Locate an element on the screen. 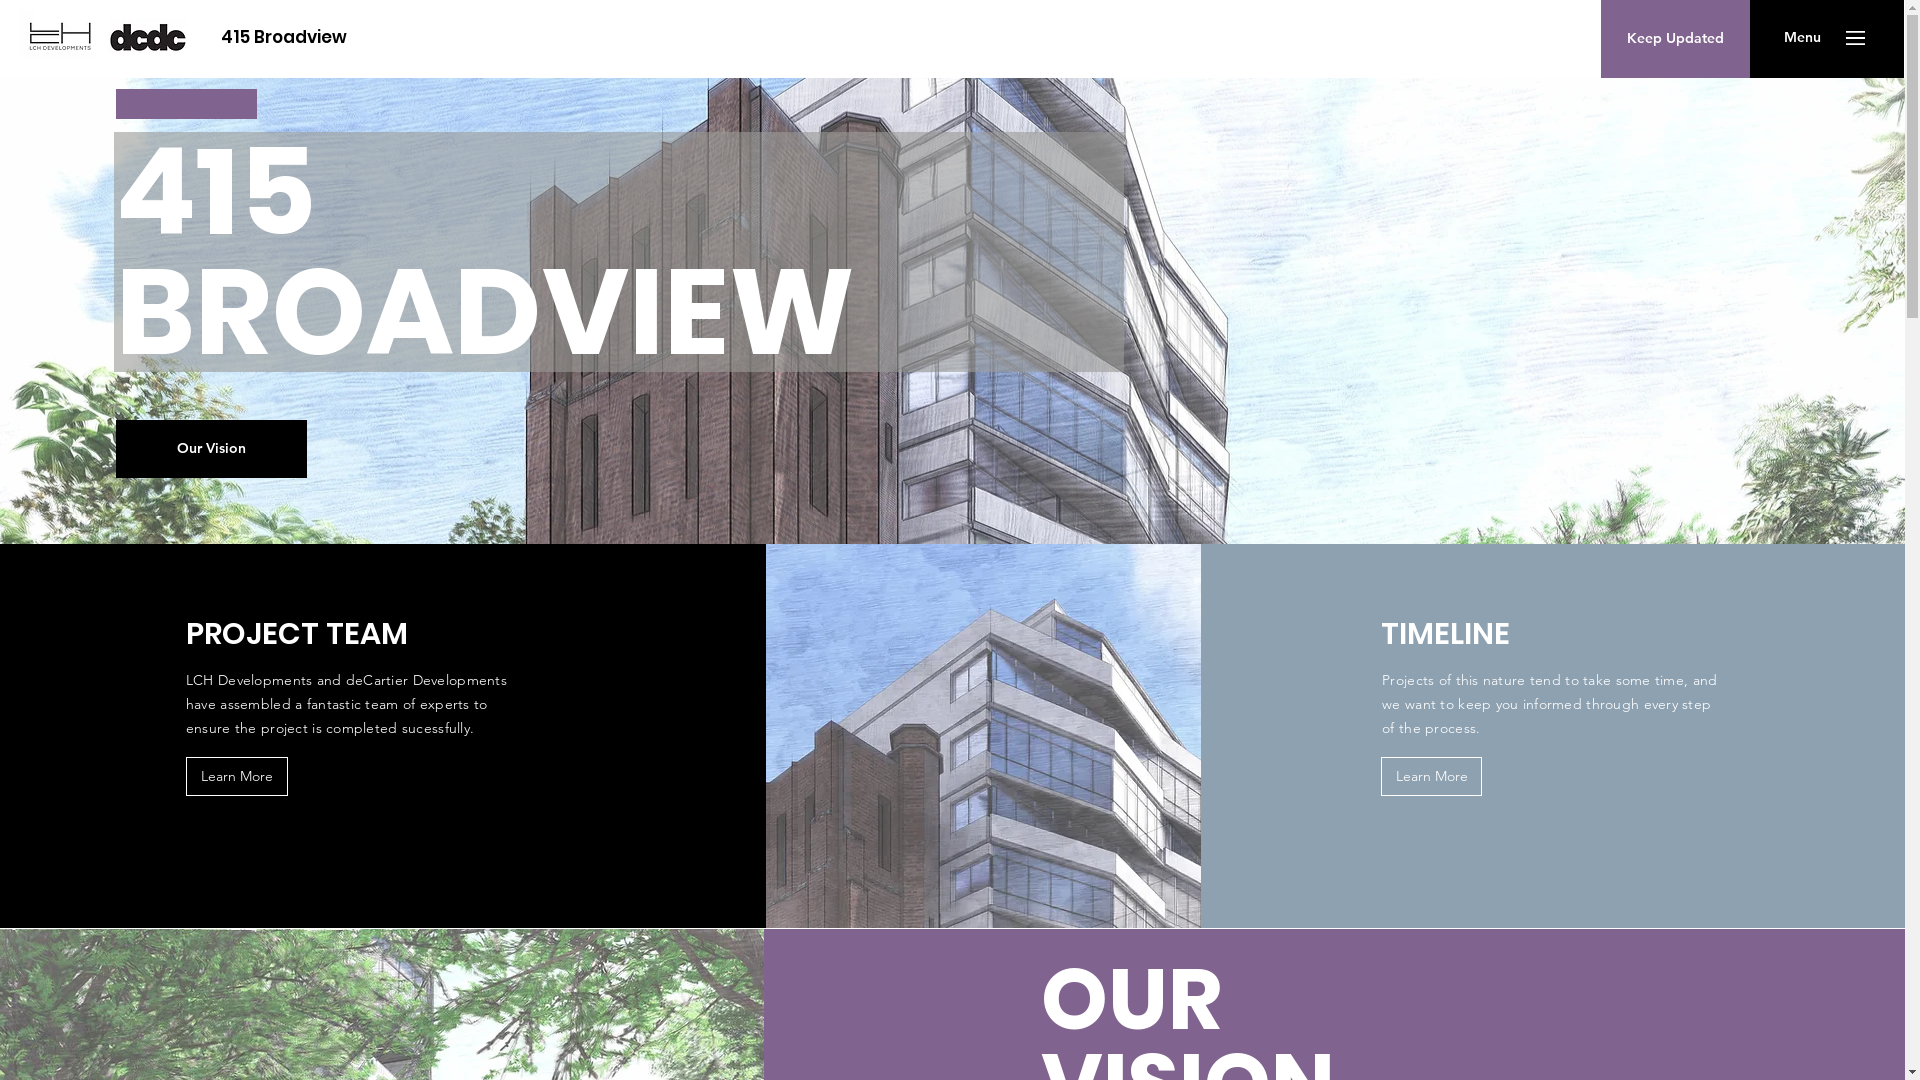  415 Broadview is located at coordinates (284, 38).